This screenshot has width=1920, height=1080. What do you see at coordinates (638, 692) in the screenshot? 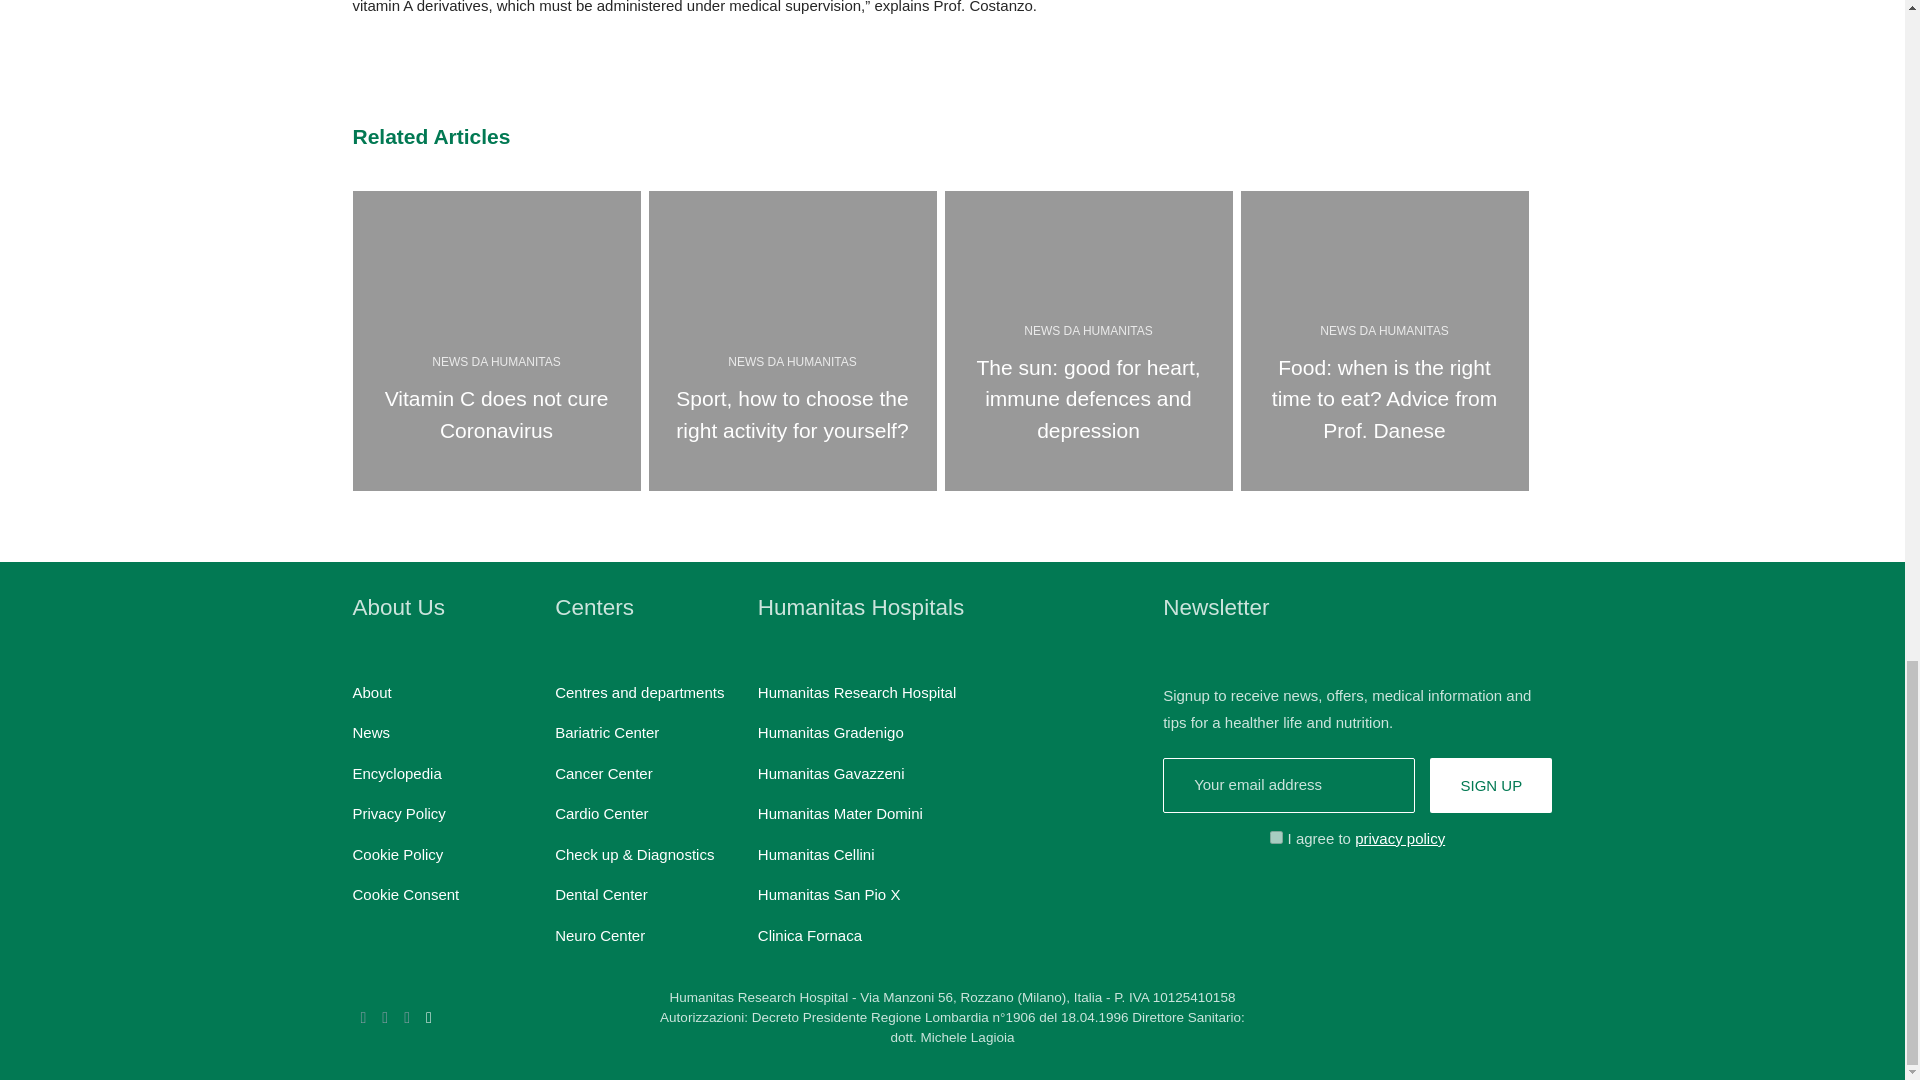
I see `About` at bounding box center [638, 692].